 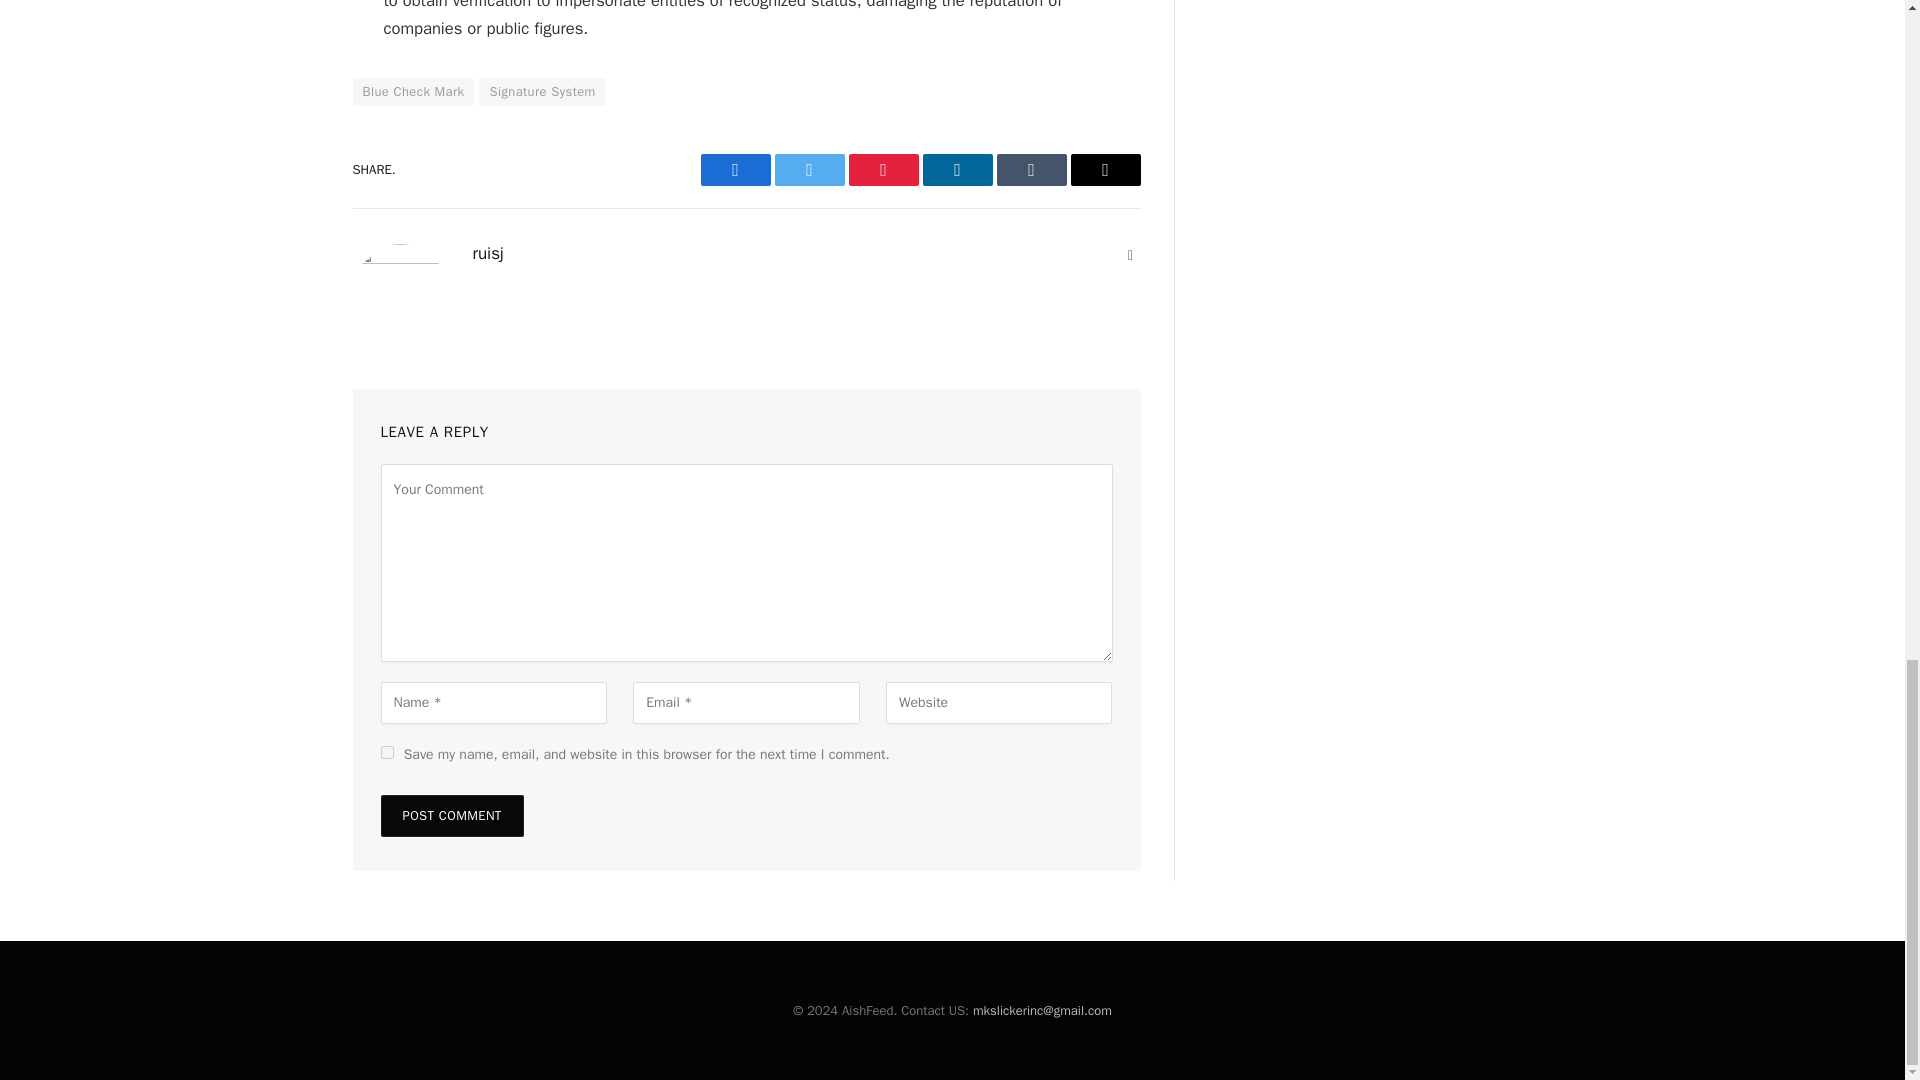 I want to click on Twitter, so click(x=808, y=170).